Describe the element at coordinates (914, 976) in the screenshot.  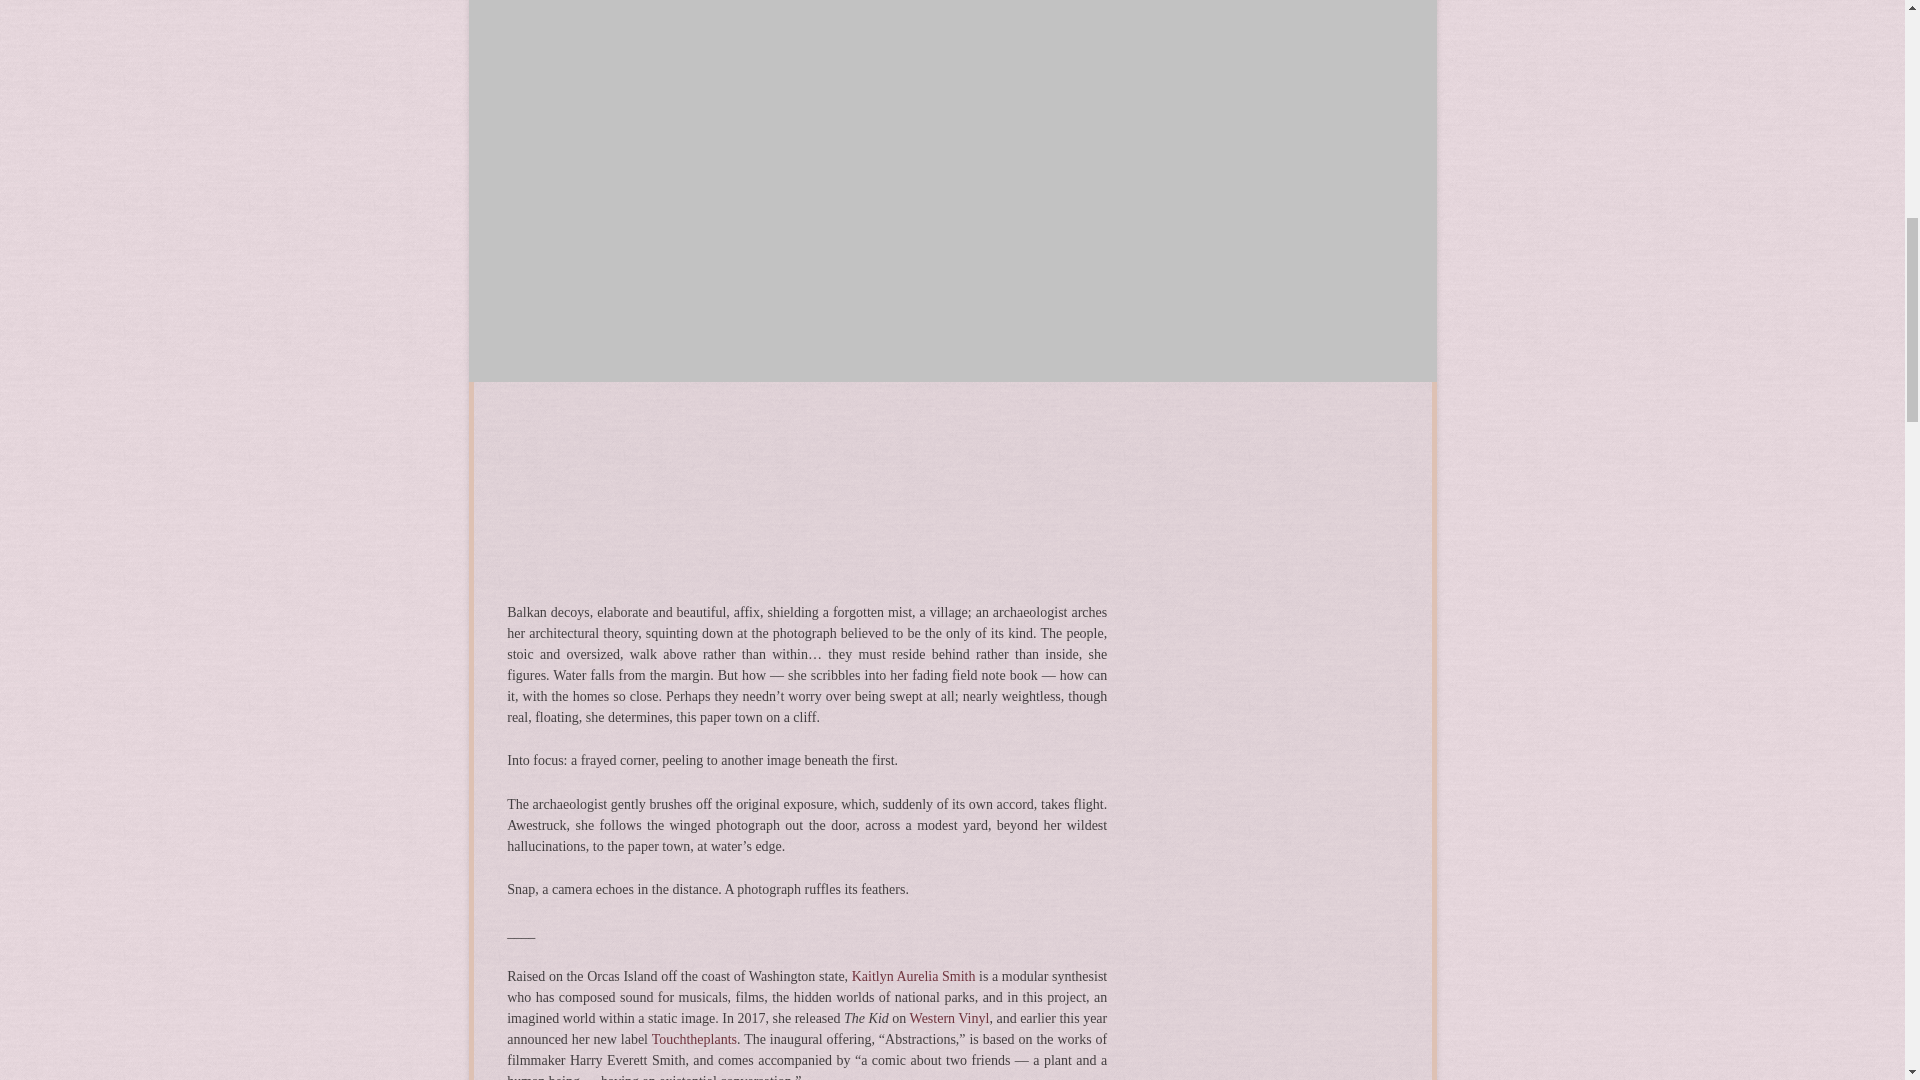
I see `Kaitlyn Aurelia Smith` at that location.